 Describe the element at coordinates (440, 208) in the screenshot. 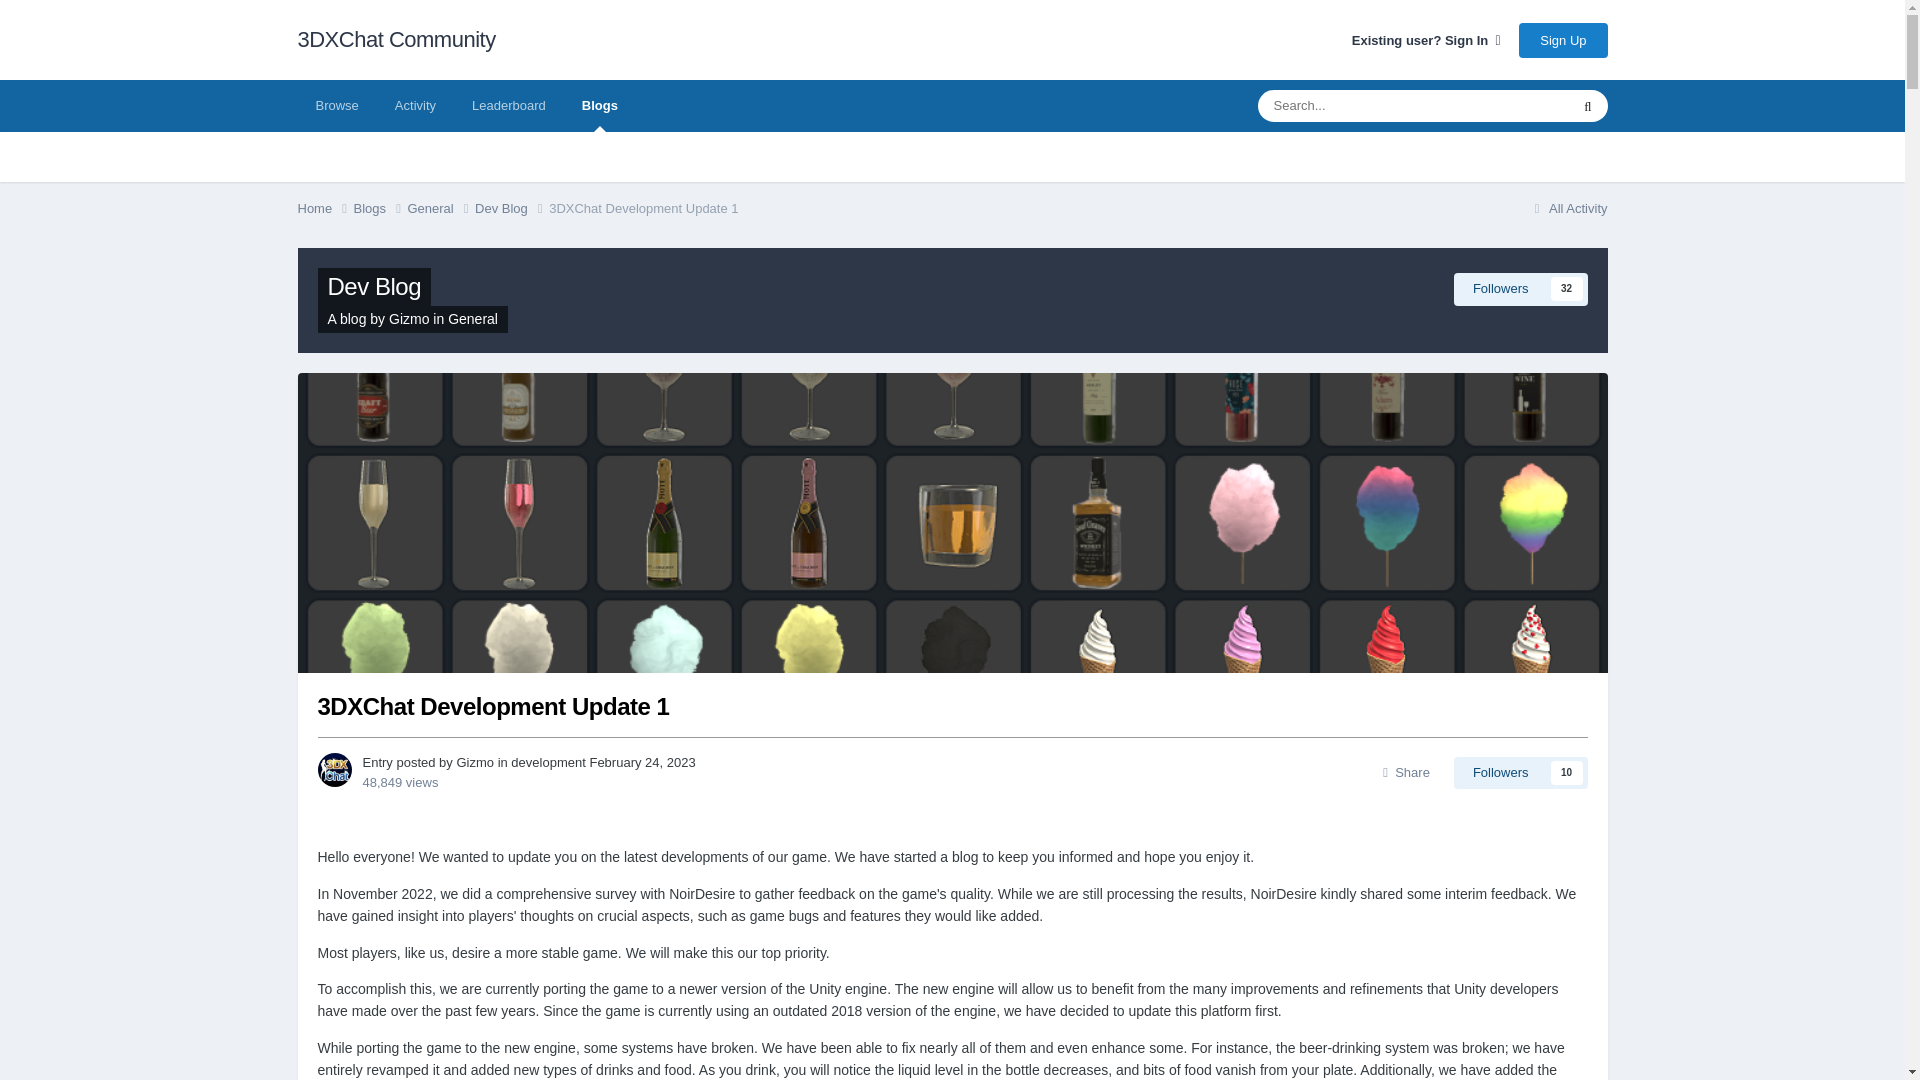

I see `General` at that location.